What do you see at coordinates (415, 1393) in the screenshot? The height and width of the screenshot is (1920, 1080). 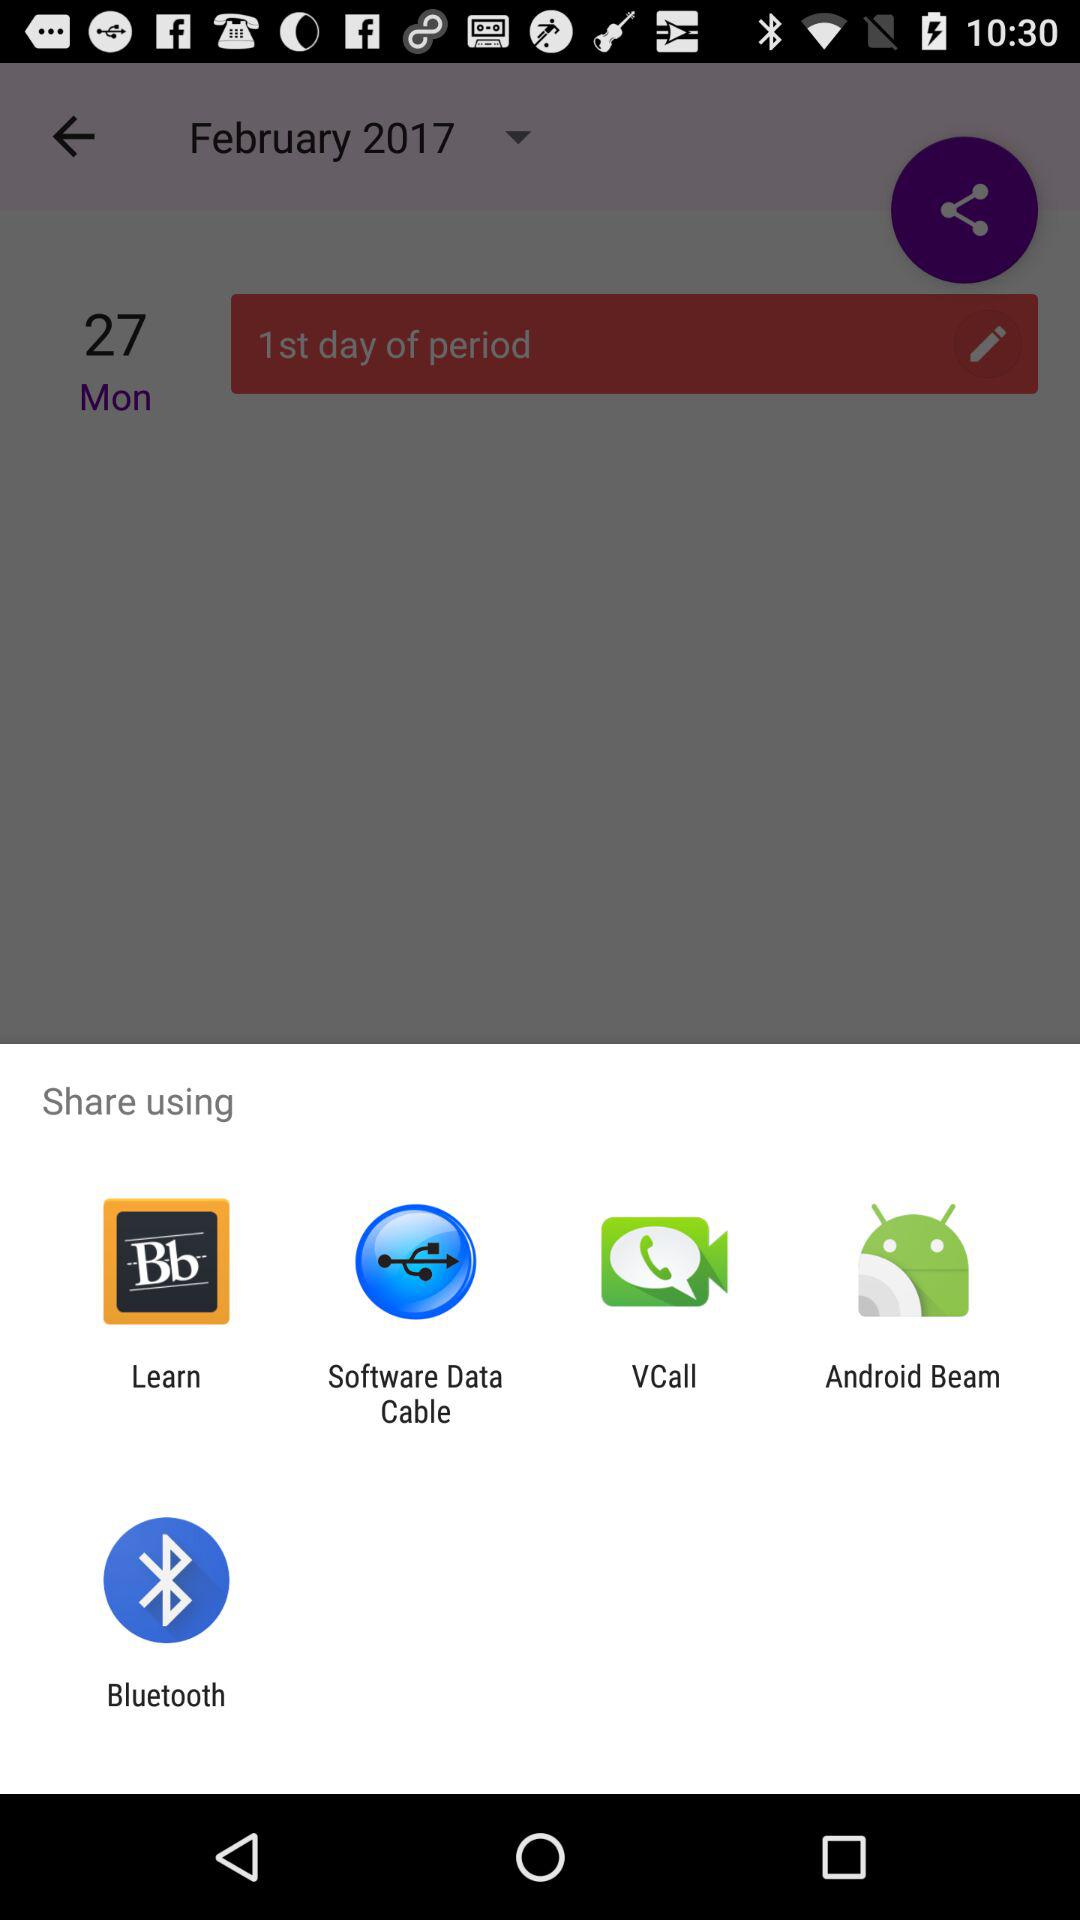 I see `press the software data cable app` at bounding box center [415, 1393].